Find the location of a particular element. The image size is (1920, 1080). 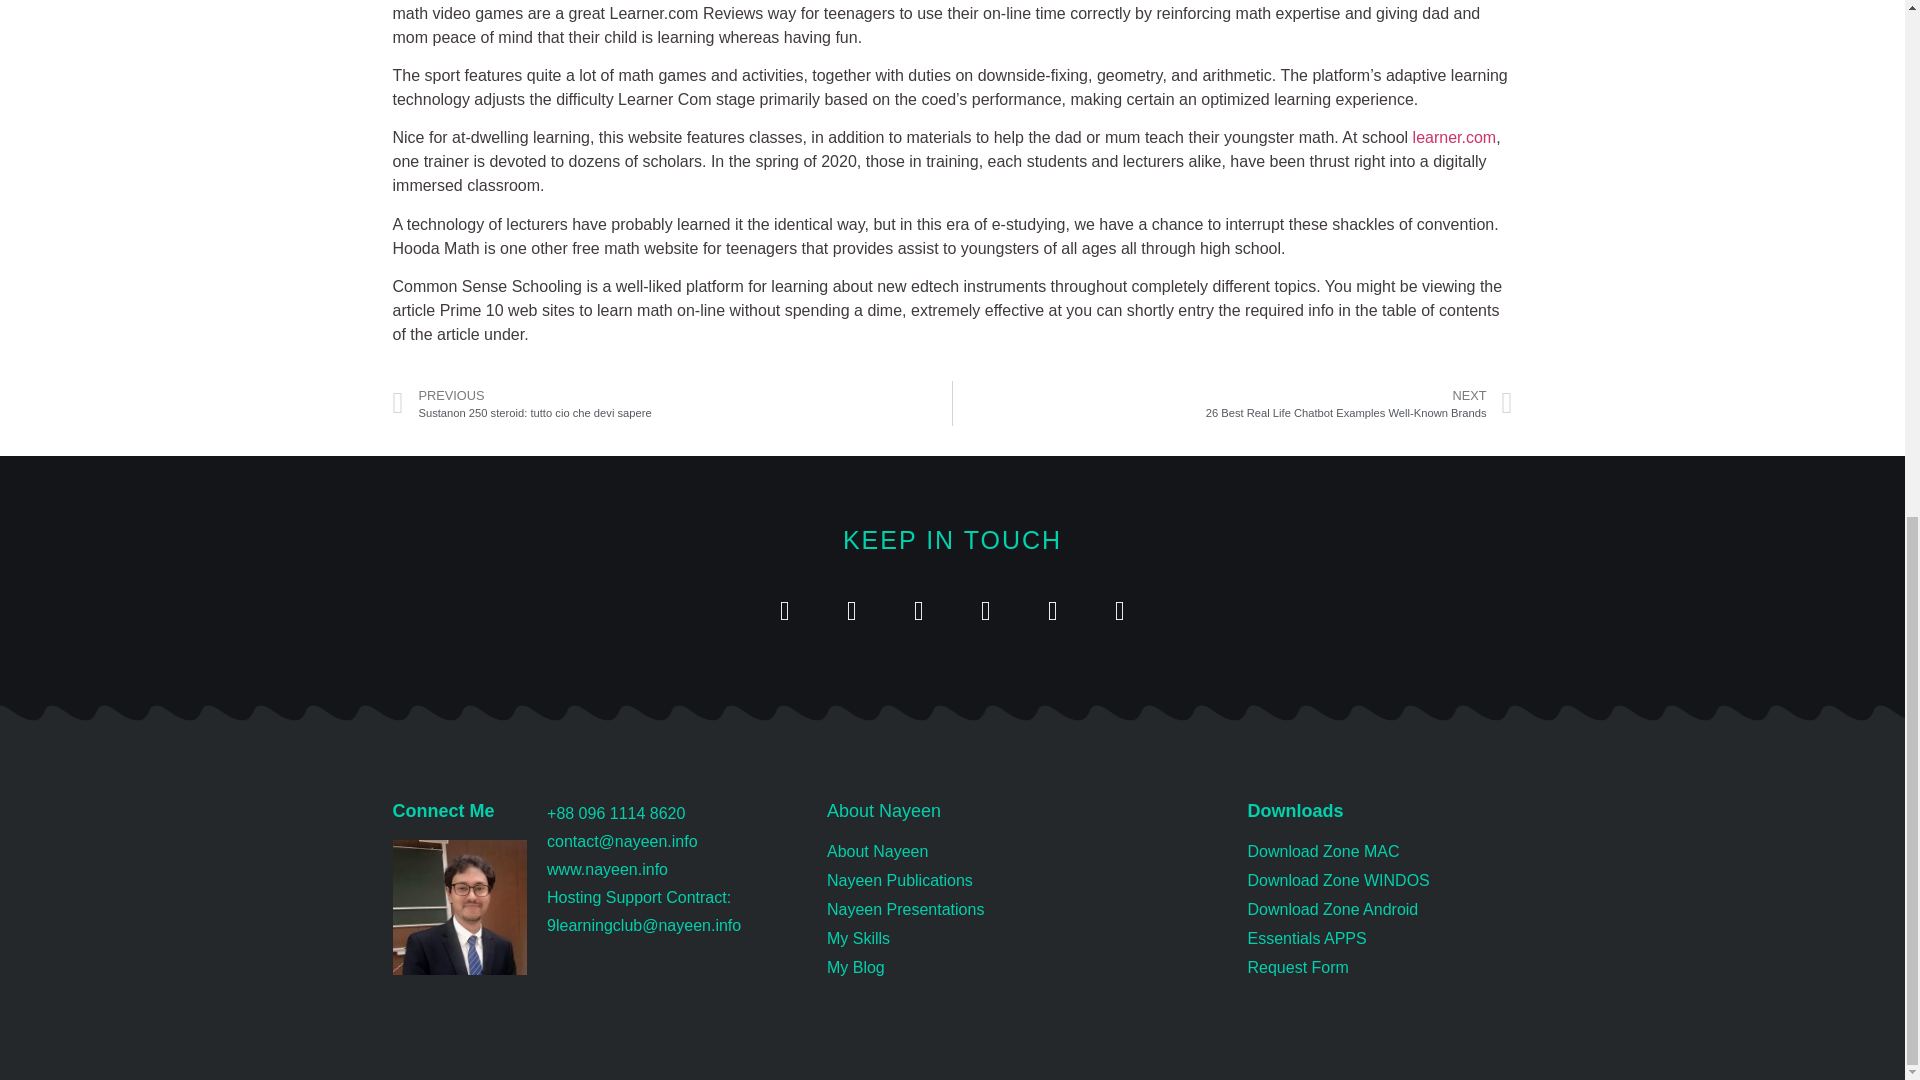

Download Zone MAC is located at coordinates (676, 870).